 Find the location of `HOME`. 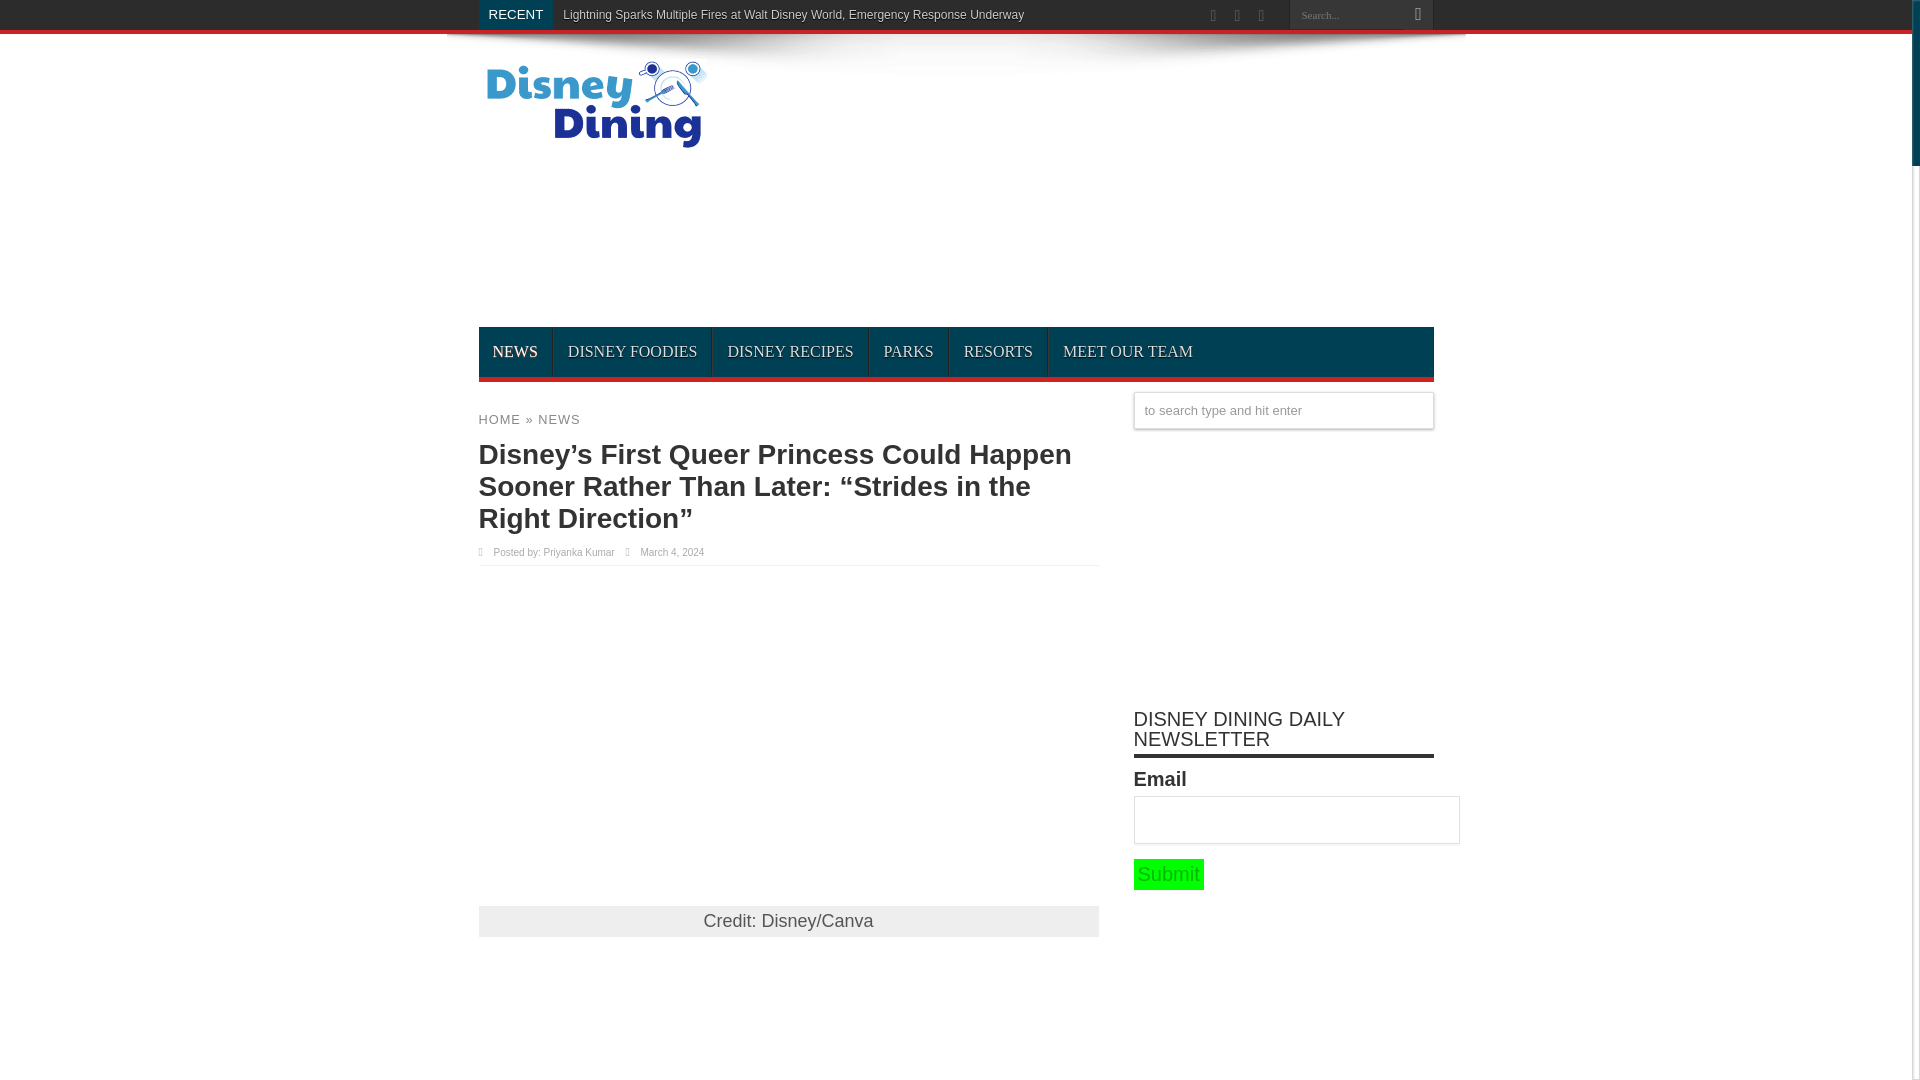

HOME is located at coordinates (499, 418).